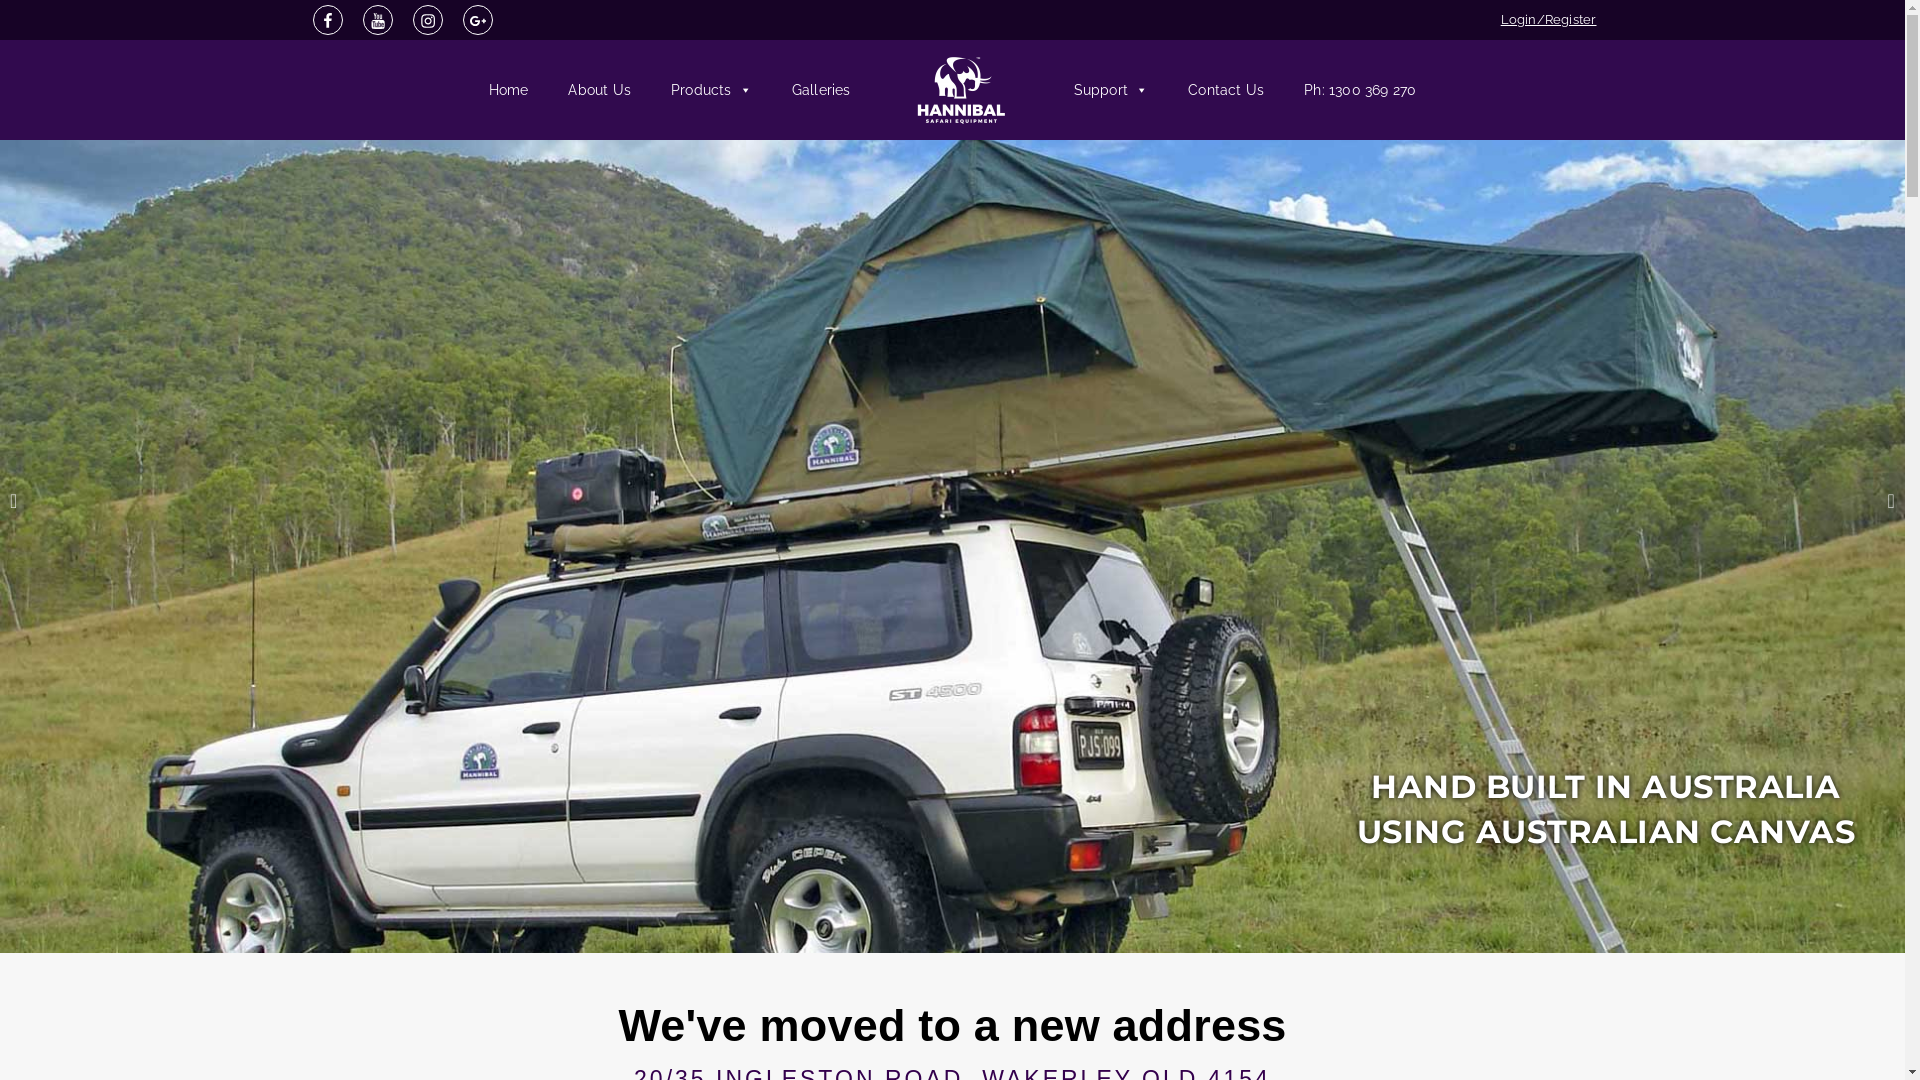 This screenshot has height=1080, width=1920. What do you see at coordinates (332, 162) in the screenshot?
I see `HANNIBAL SAFARI EQUIPMENT` at bounding box center [332, 162].